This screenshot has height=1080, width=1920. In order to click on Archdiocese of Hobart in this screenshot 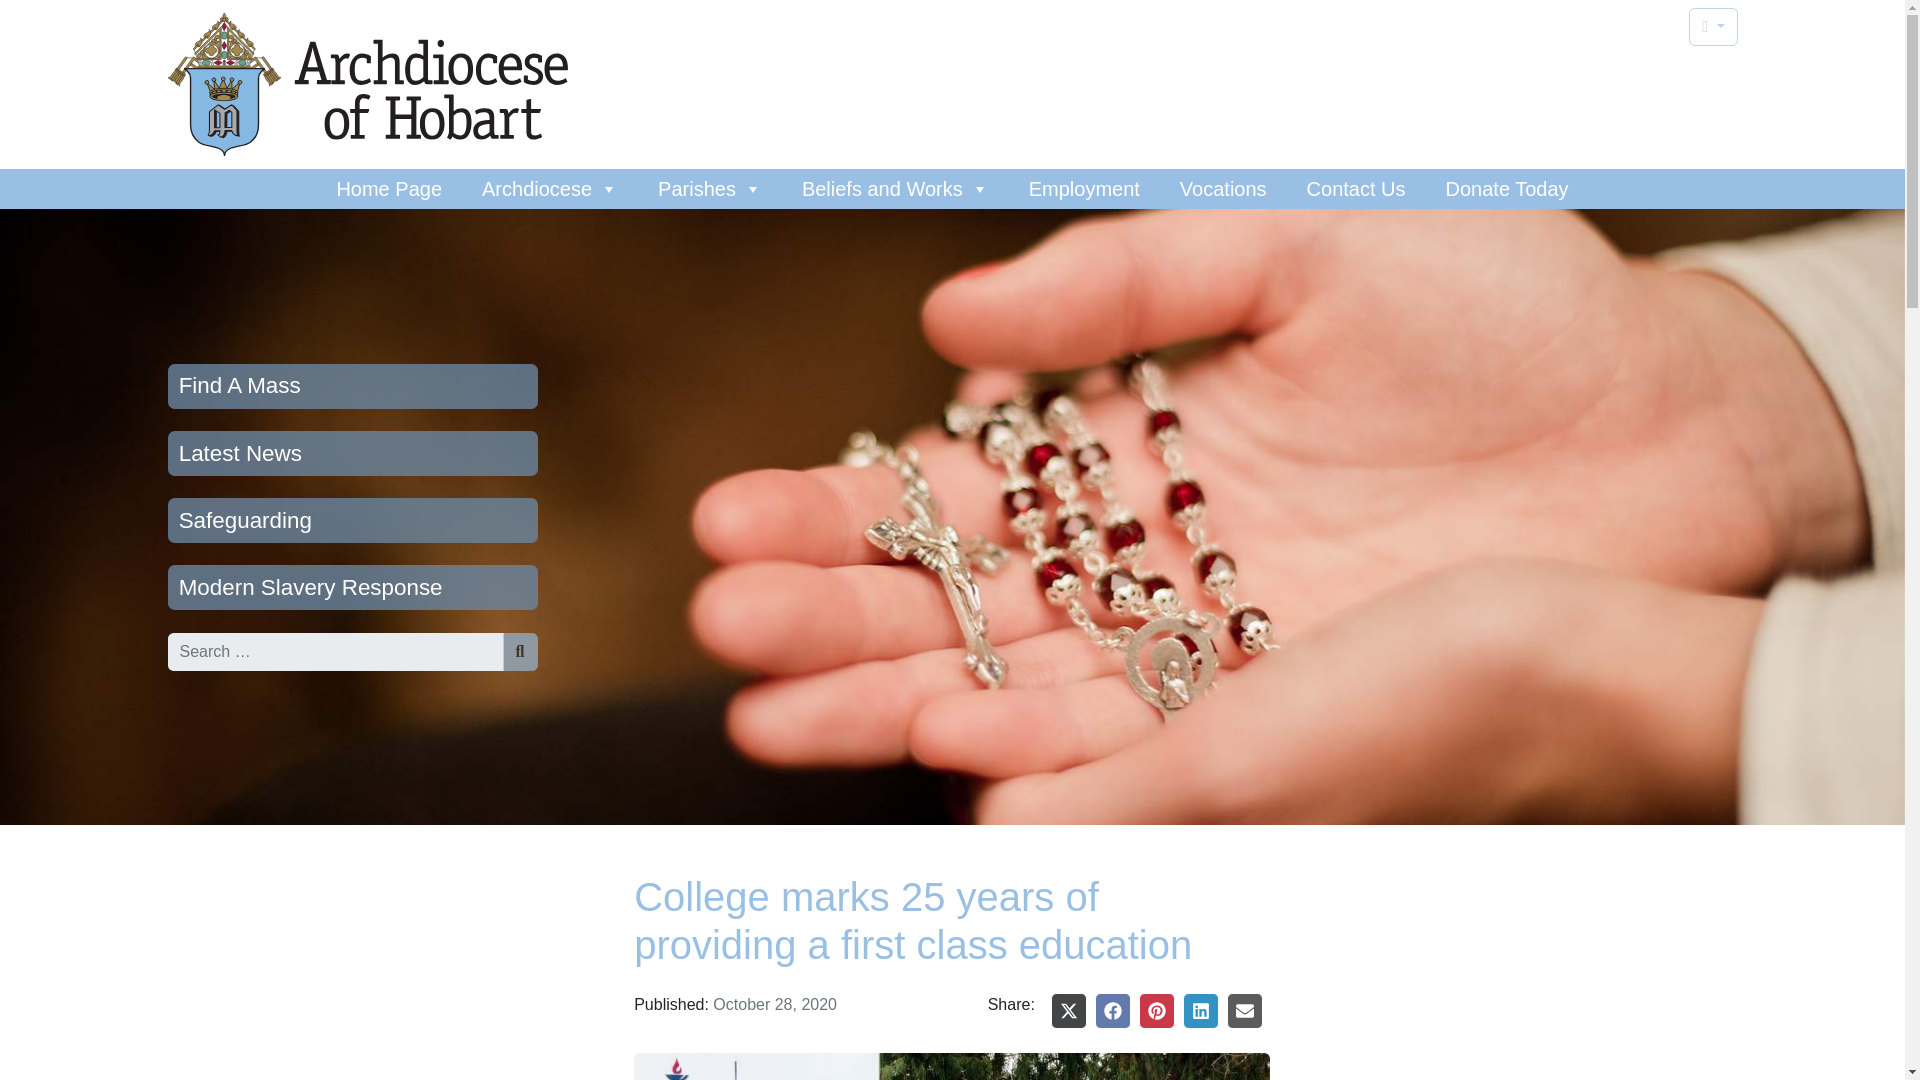, I will do `click(368, 84)`.